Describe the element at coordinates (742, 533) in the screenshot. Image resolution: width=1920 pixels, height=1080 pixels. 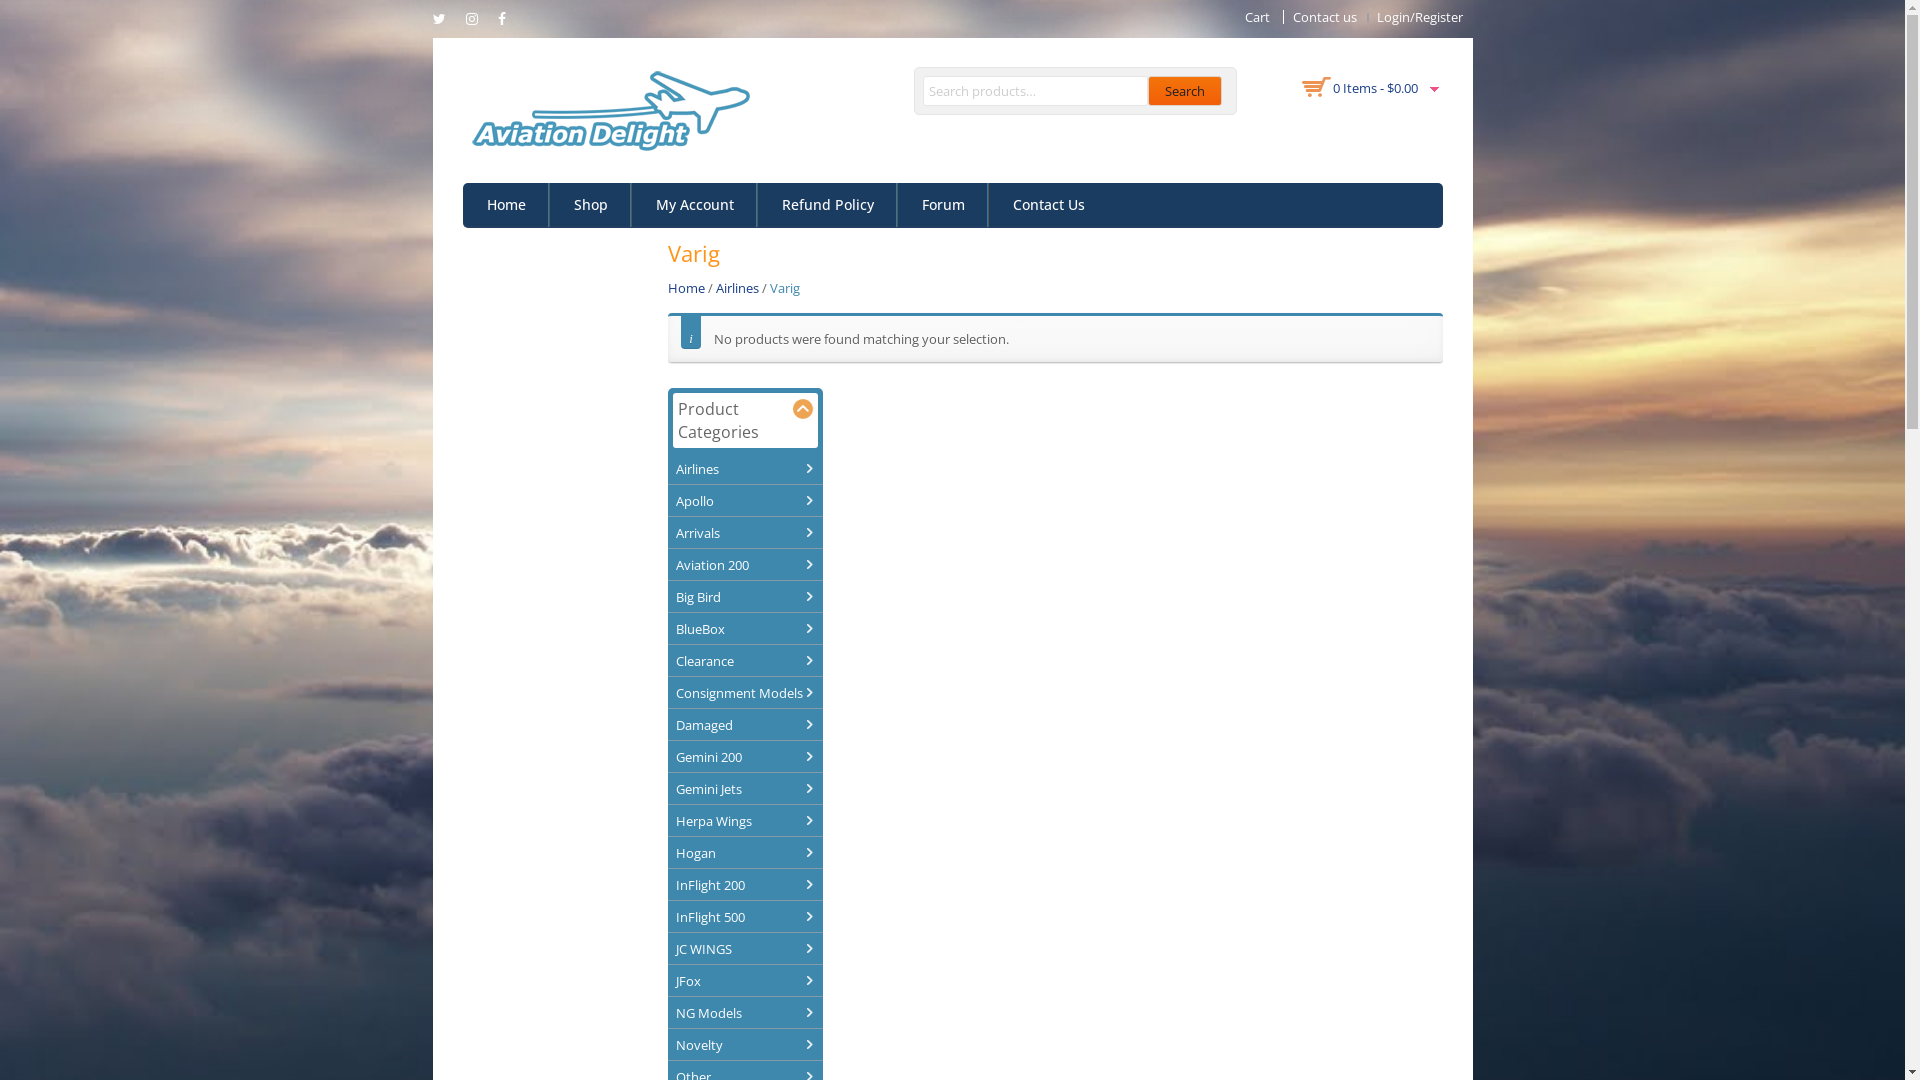
I see `Arrivals` at that location.